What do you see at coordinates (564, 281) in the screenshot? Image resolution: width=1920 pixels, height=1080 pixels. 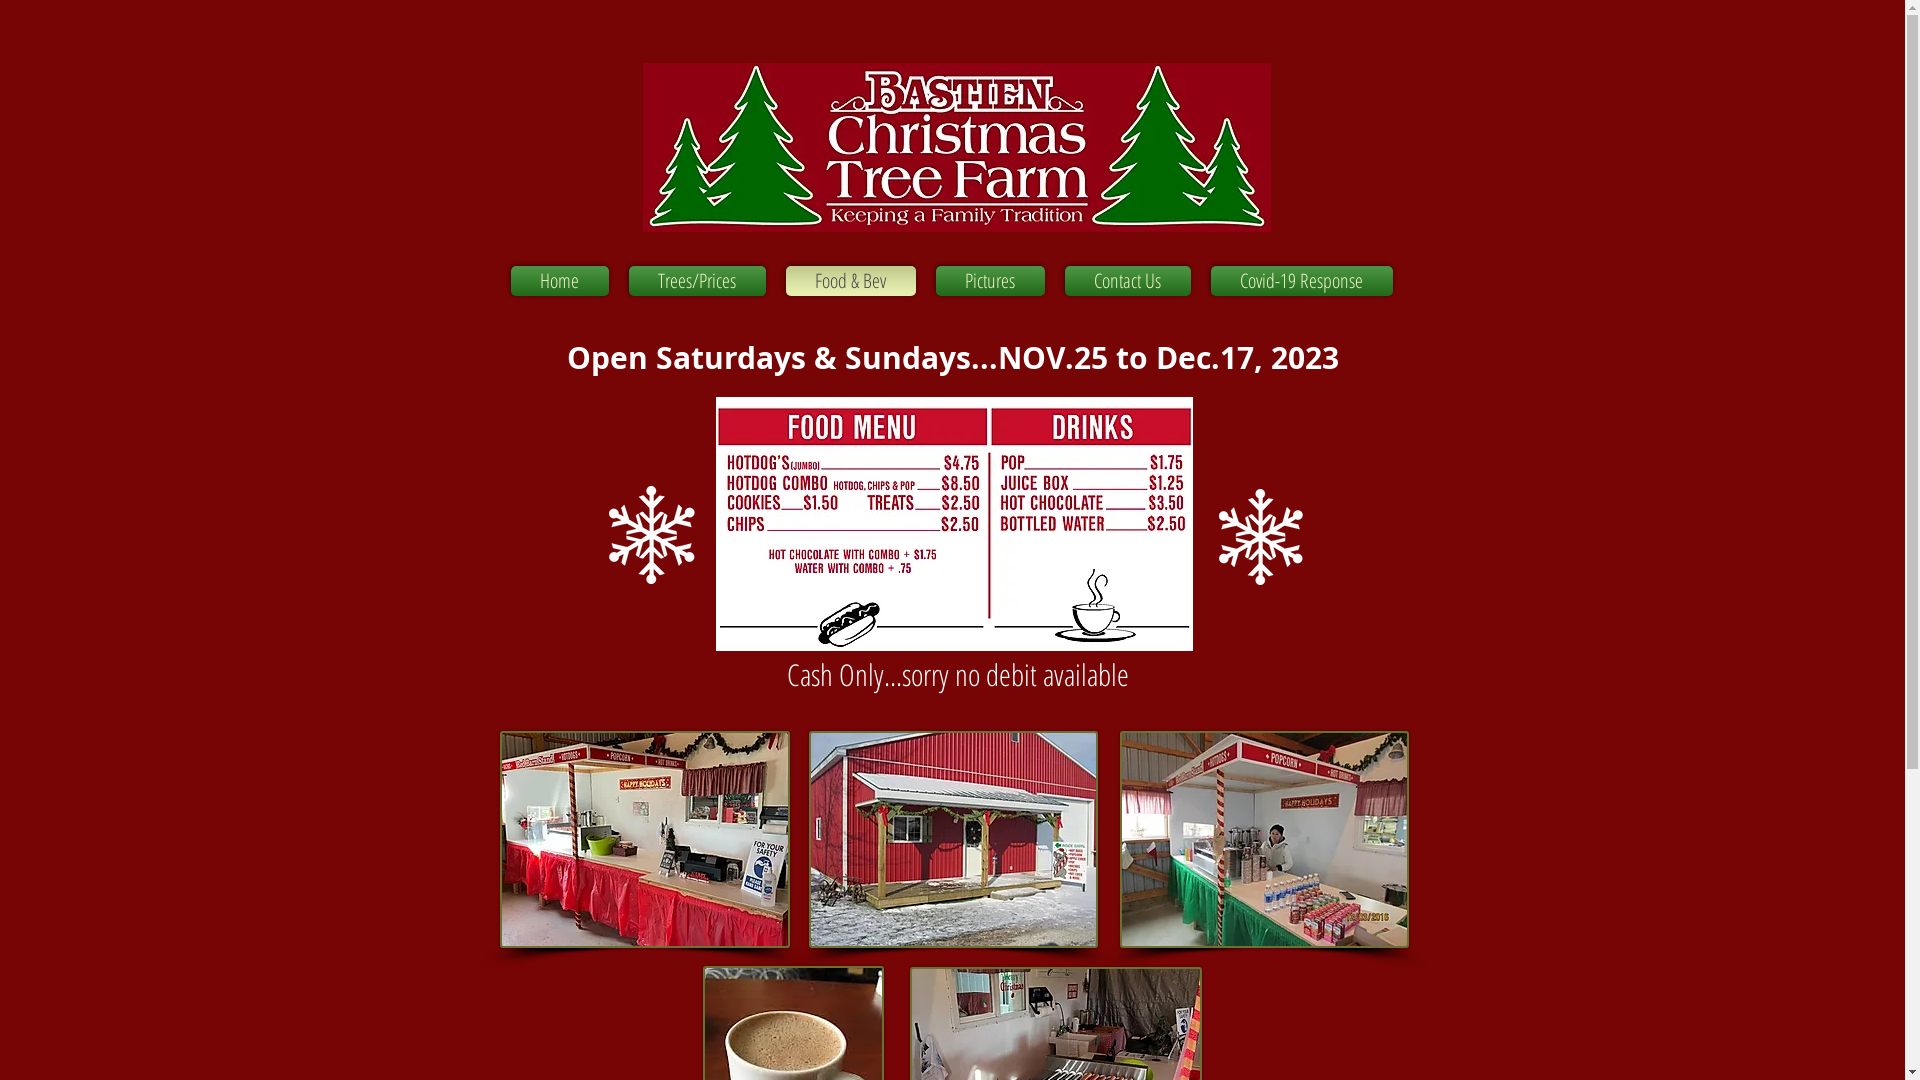 I see `Home` at bounding box center [564, 281].